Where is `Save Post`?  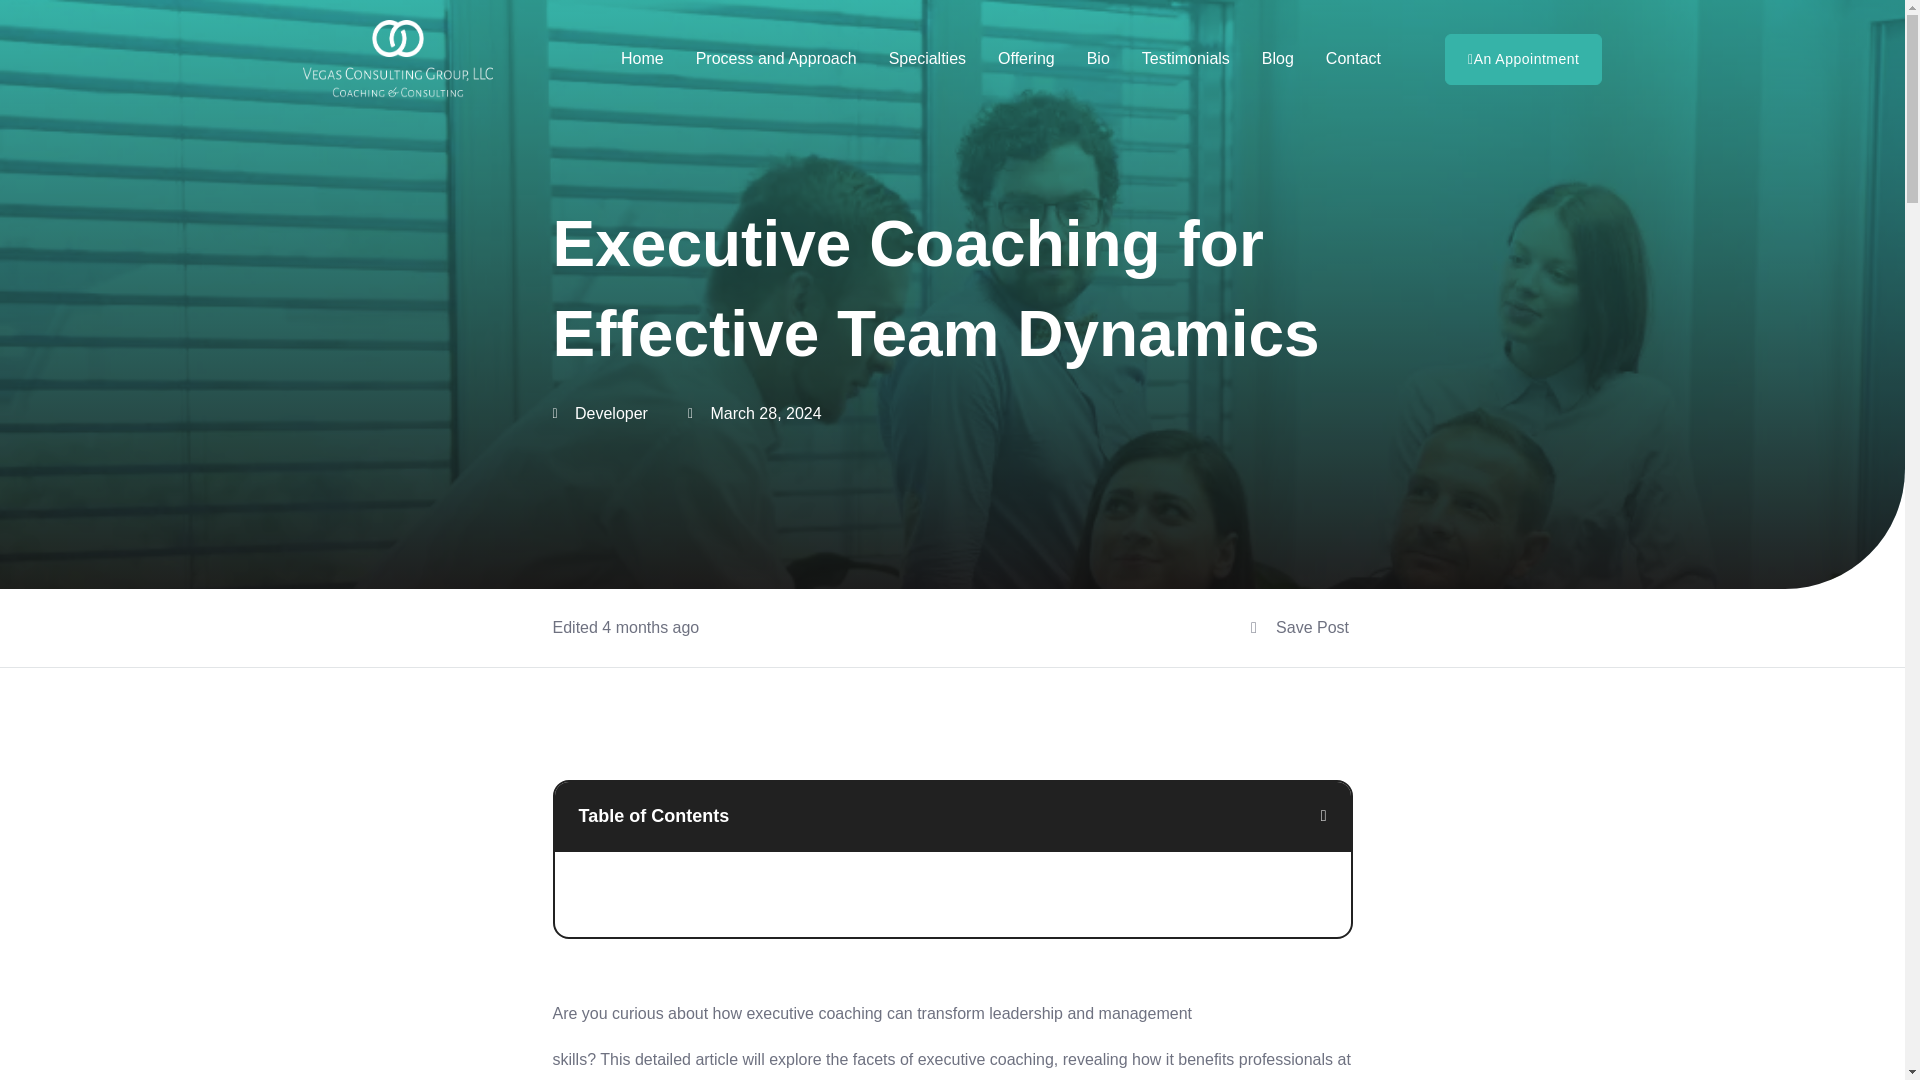
Save Post is located at coordinates (1300, 628).